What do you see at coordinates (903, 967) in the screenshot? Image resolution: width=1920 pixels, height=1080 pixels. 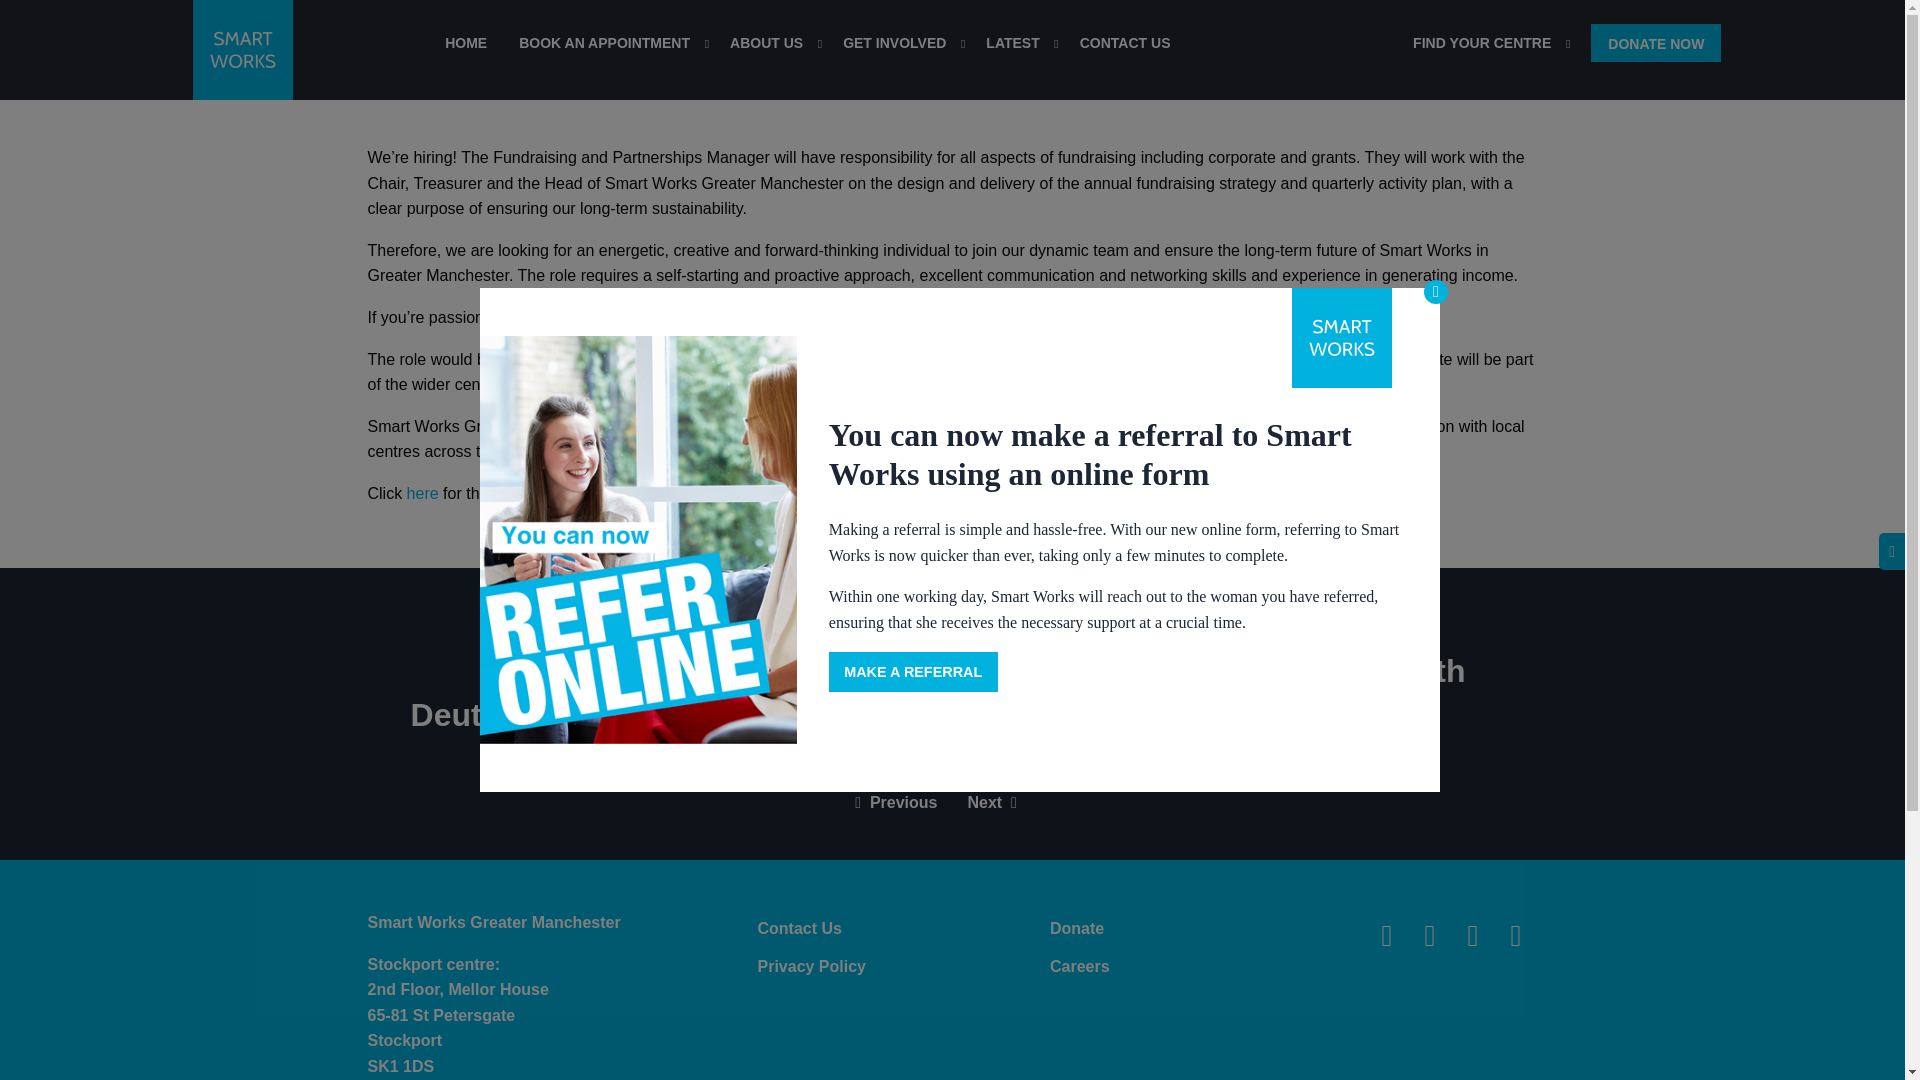 I see `Privacy Policy` at bounding box center [903, 967].